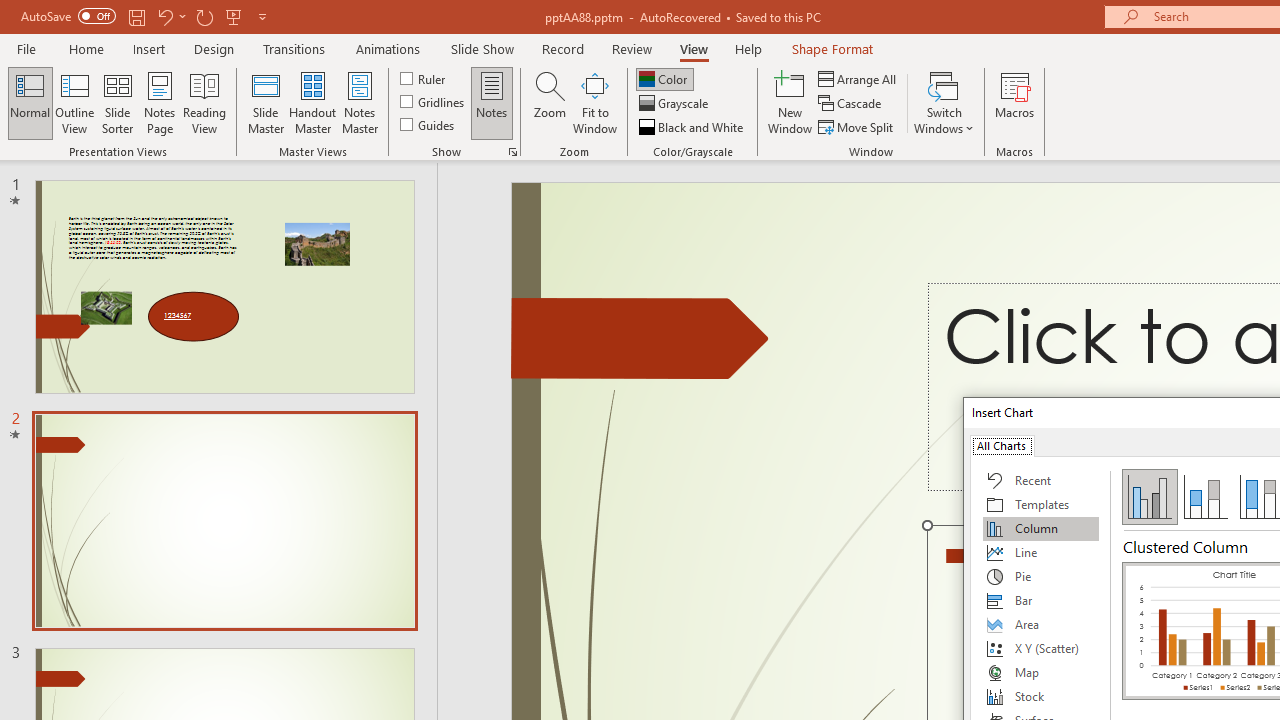 The width and height of the screenshot is (1280, 720). I want to click on New Window, so click(790, 102).